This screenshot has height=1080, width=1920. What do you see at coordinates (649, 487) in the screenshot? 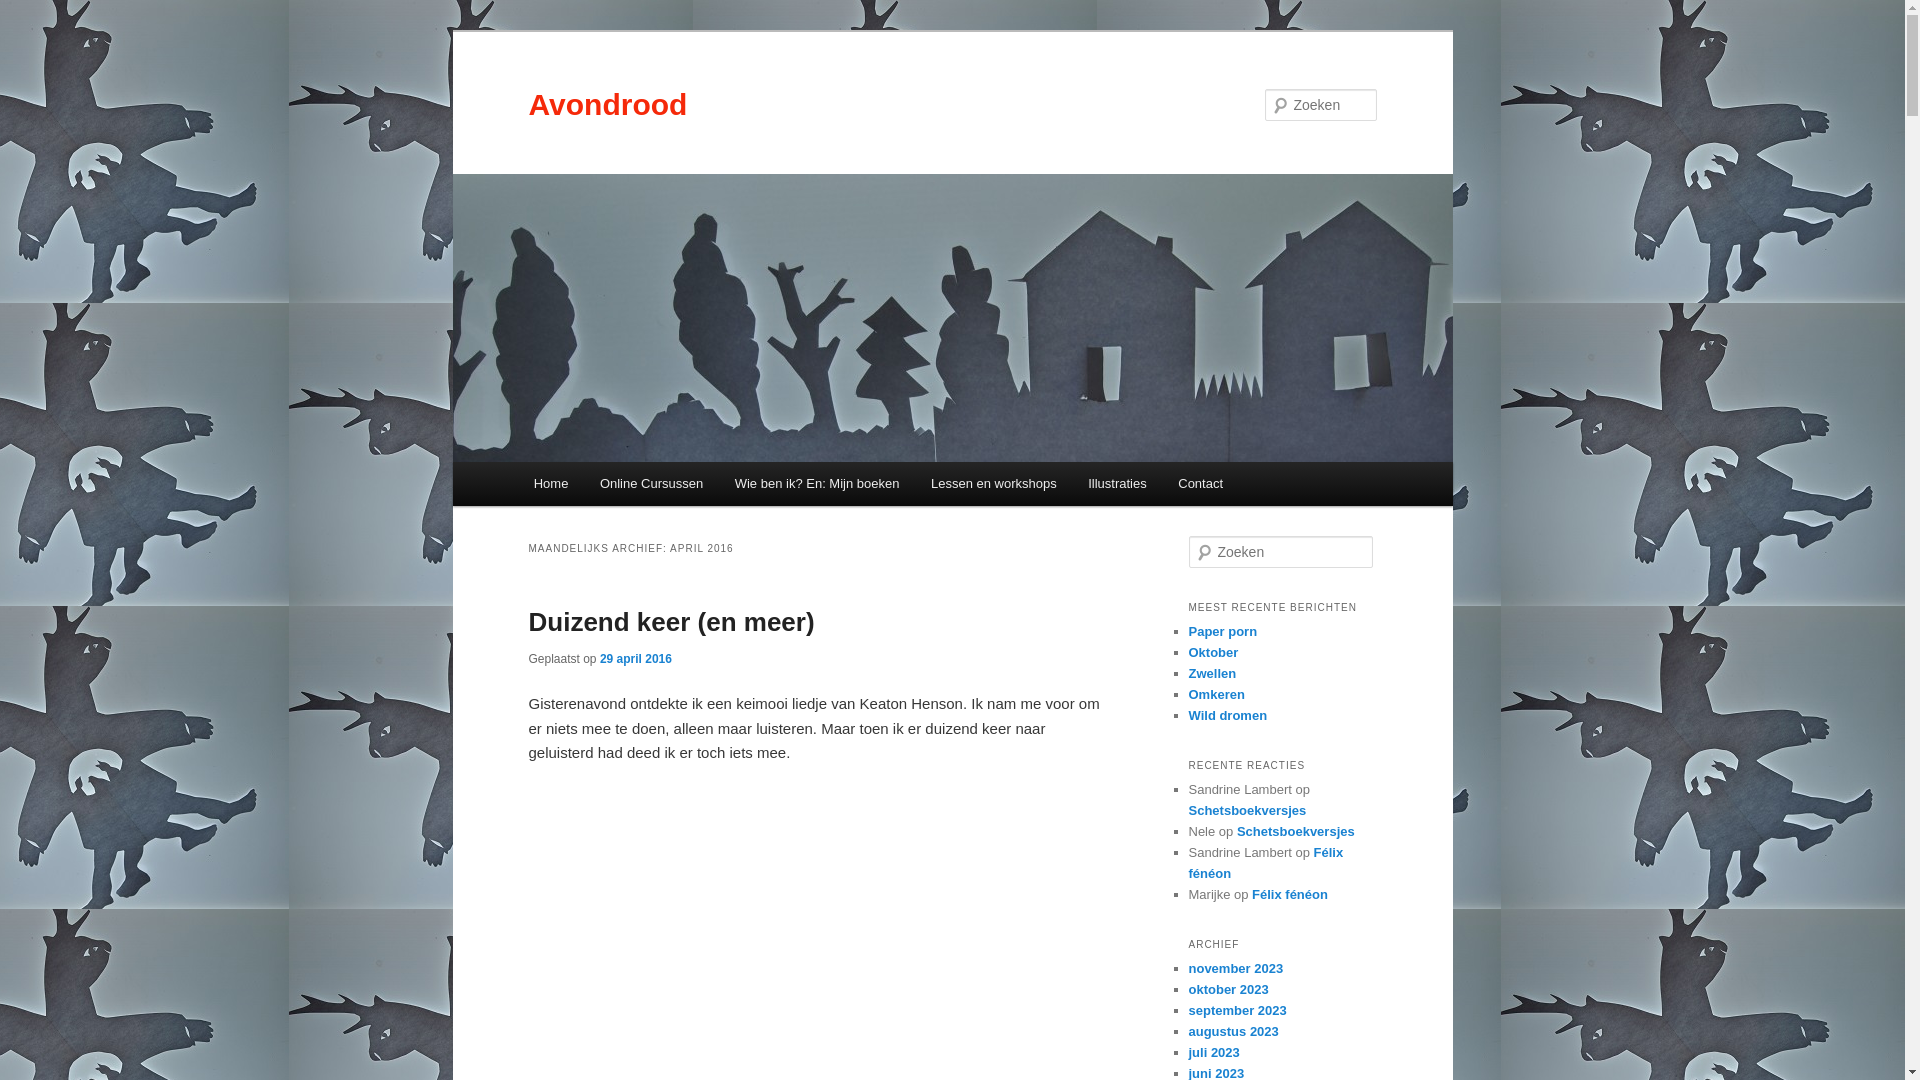
I see `Spring naar de primaire inhoud` at bounding box center [649, 487].